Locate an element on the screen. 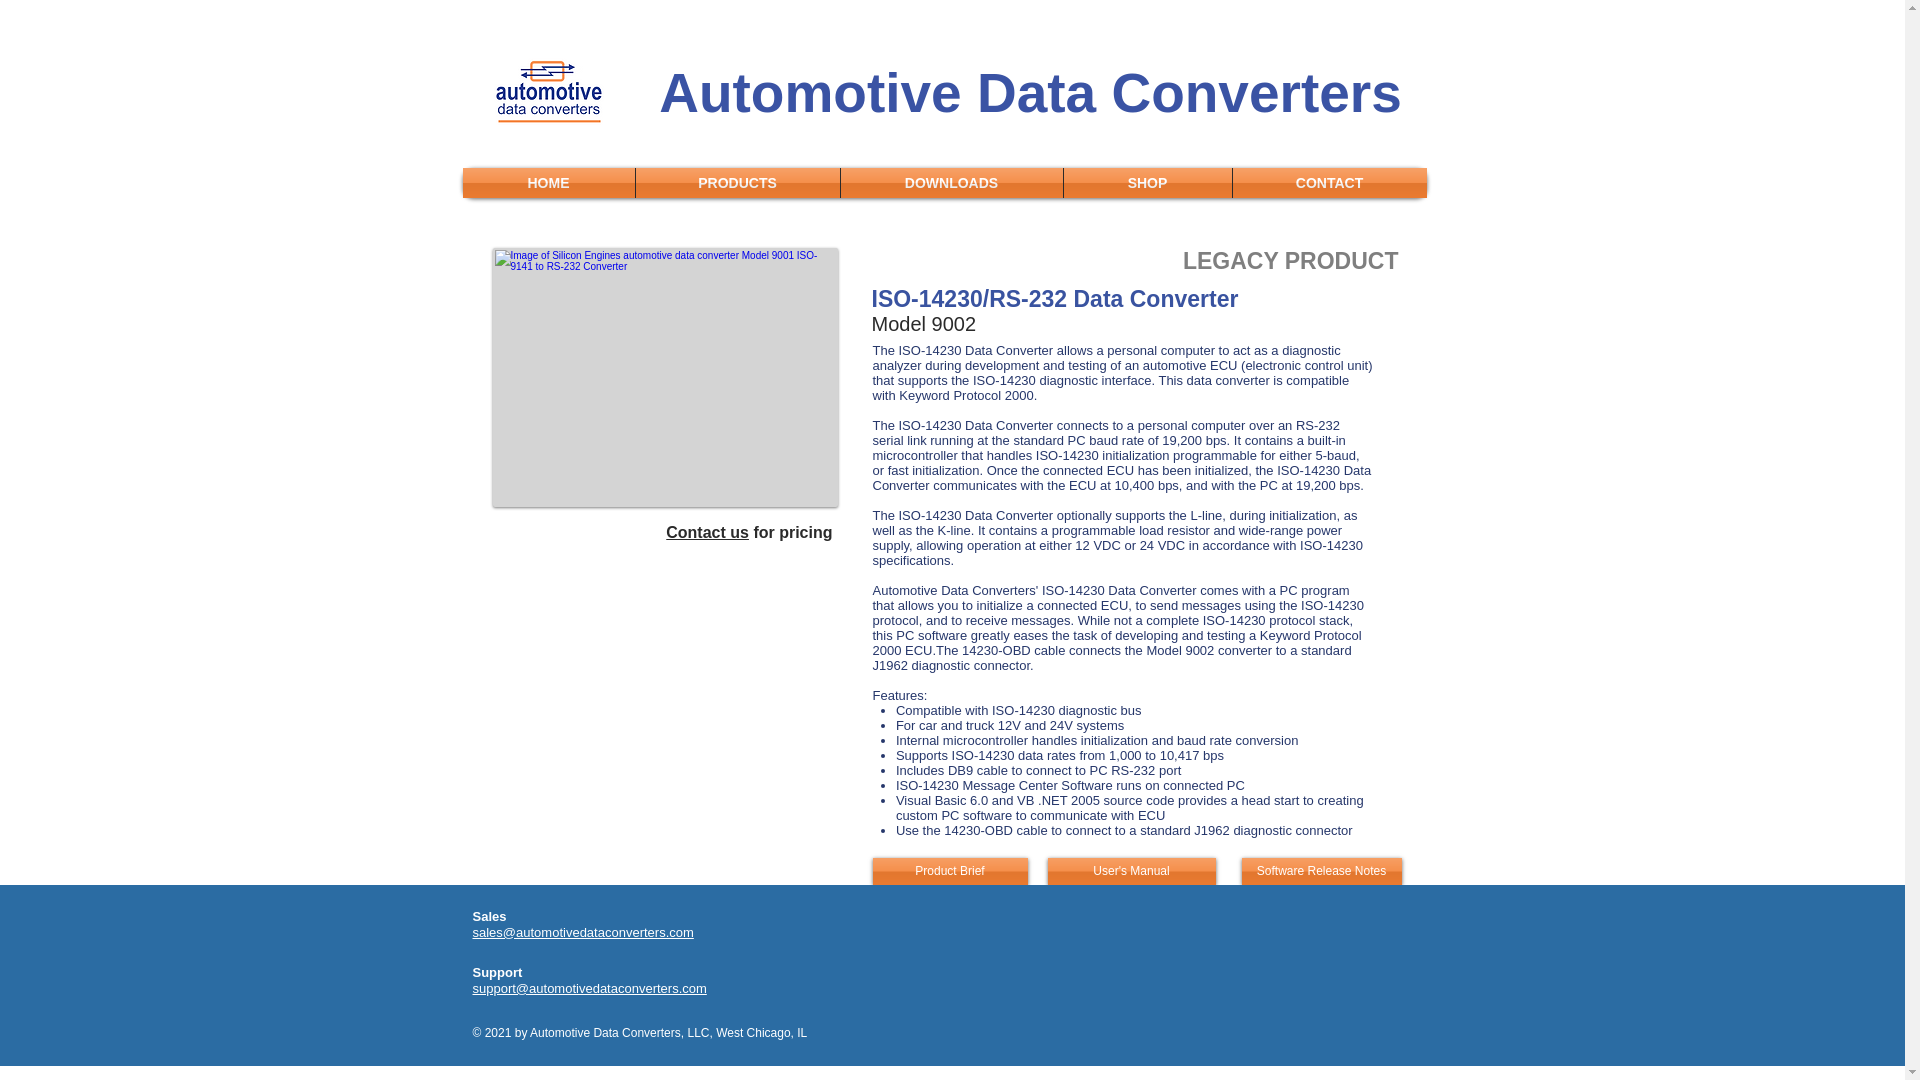  Model 9002 - 14230 to 232 Data Converter is located at coordinates (664, 377).